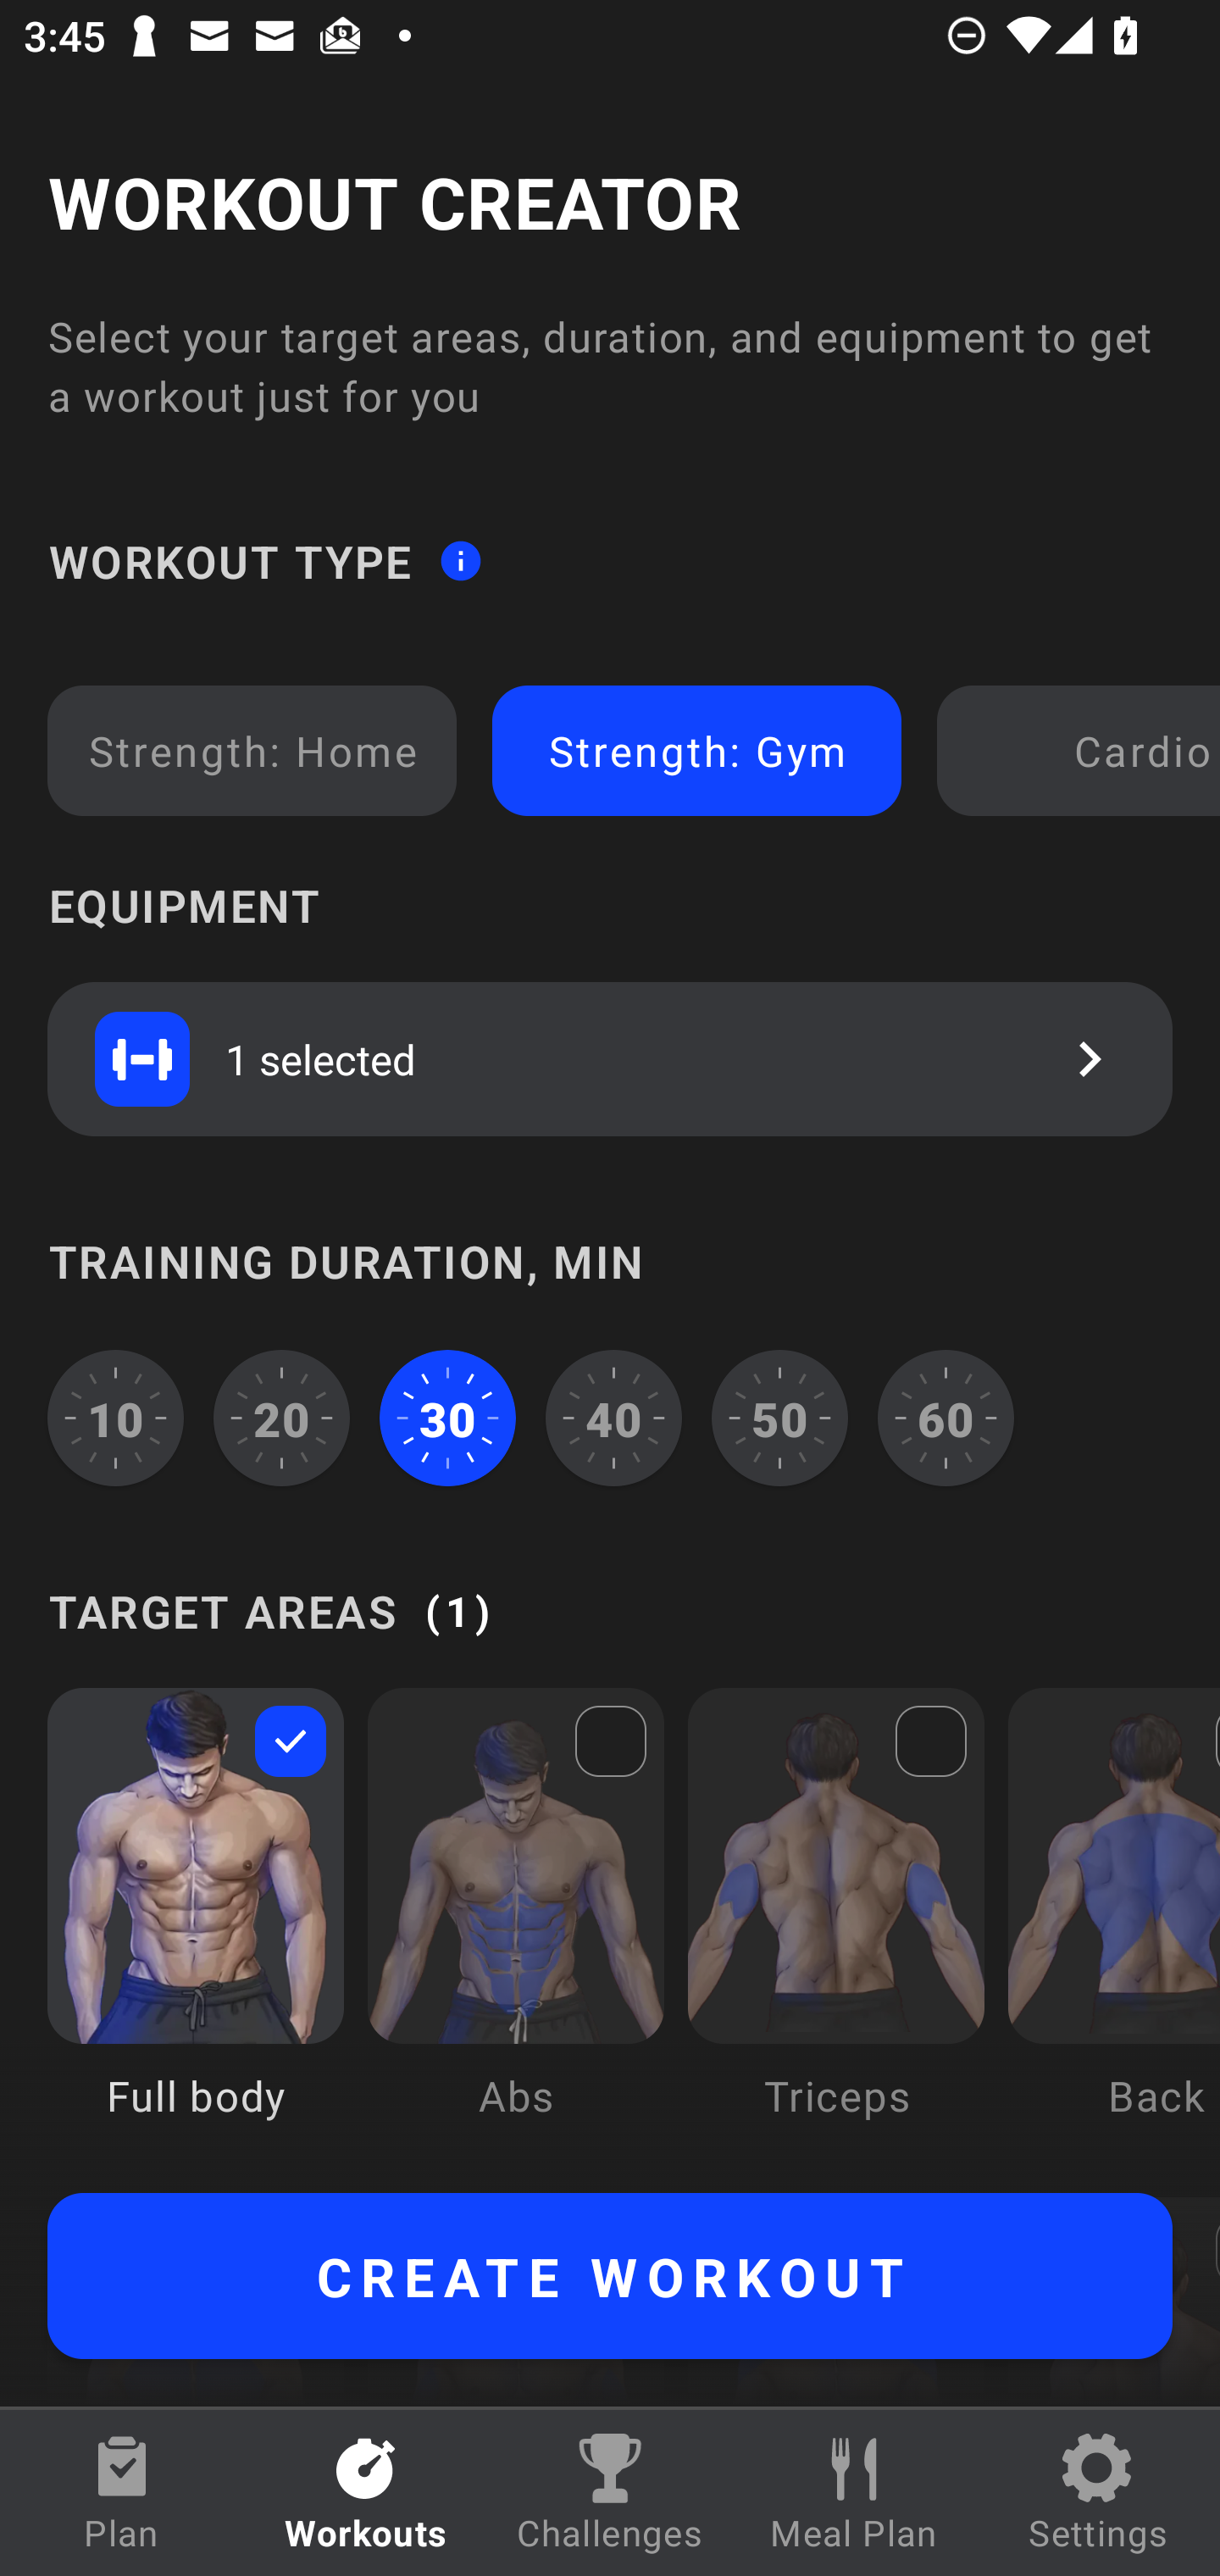  I want to click on  Plan , so click(122, 2493).